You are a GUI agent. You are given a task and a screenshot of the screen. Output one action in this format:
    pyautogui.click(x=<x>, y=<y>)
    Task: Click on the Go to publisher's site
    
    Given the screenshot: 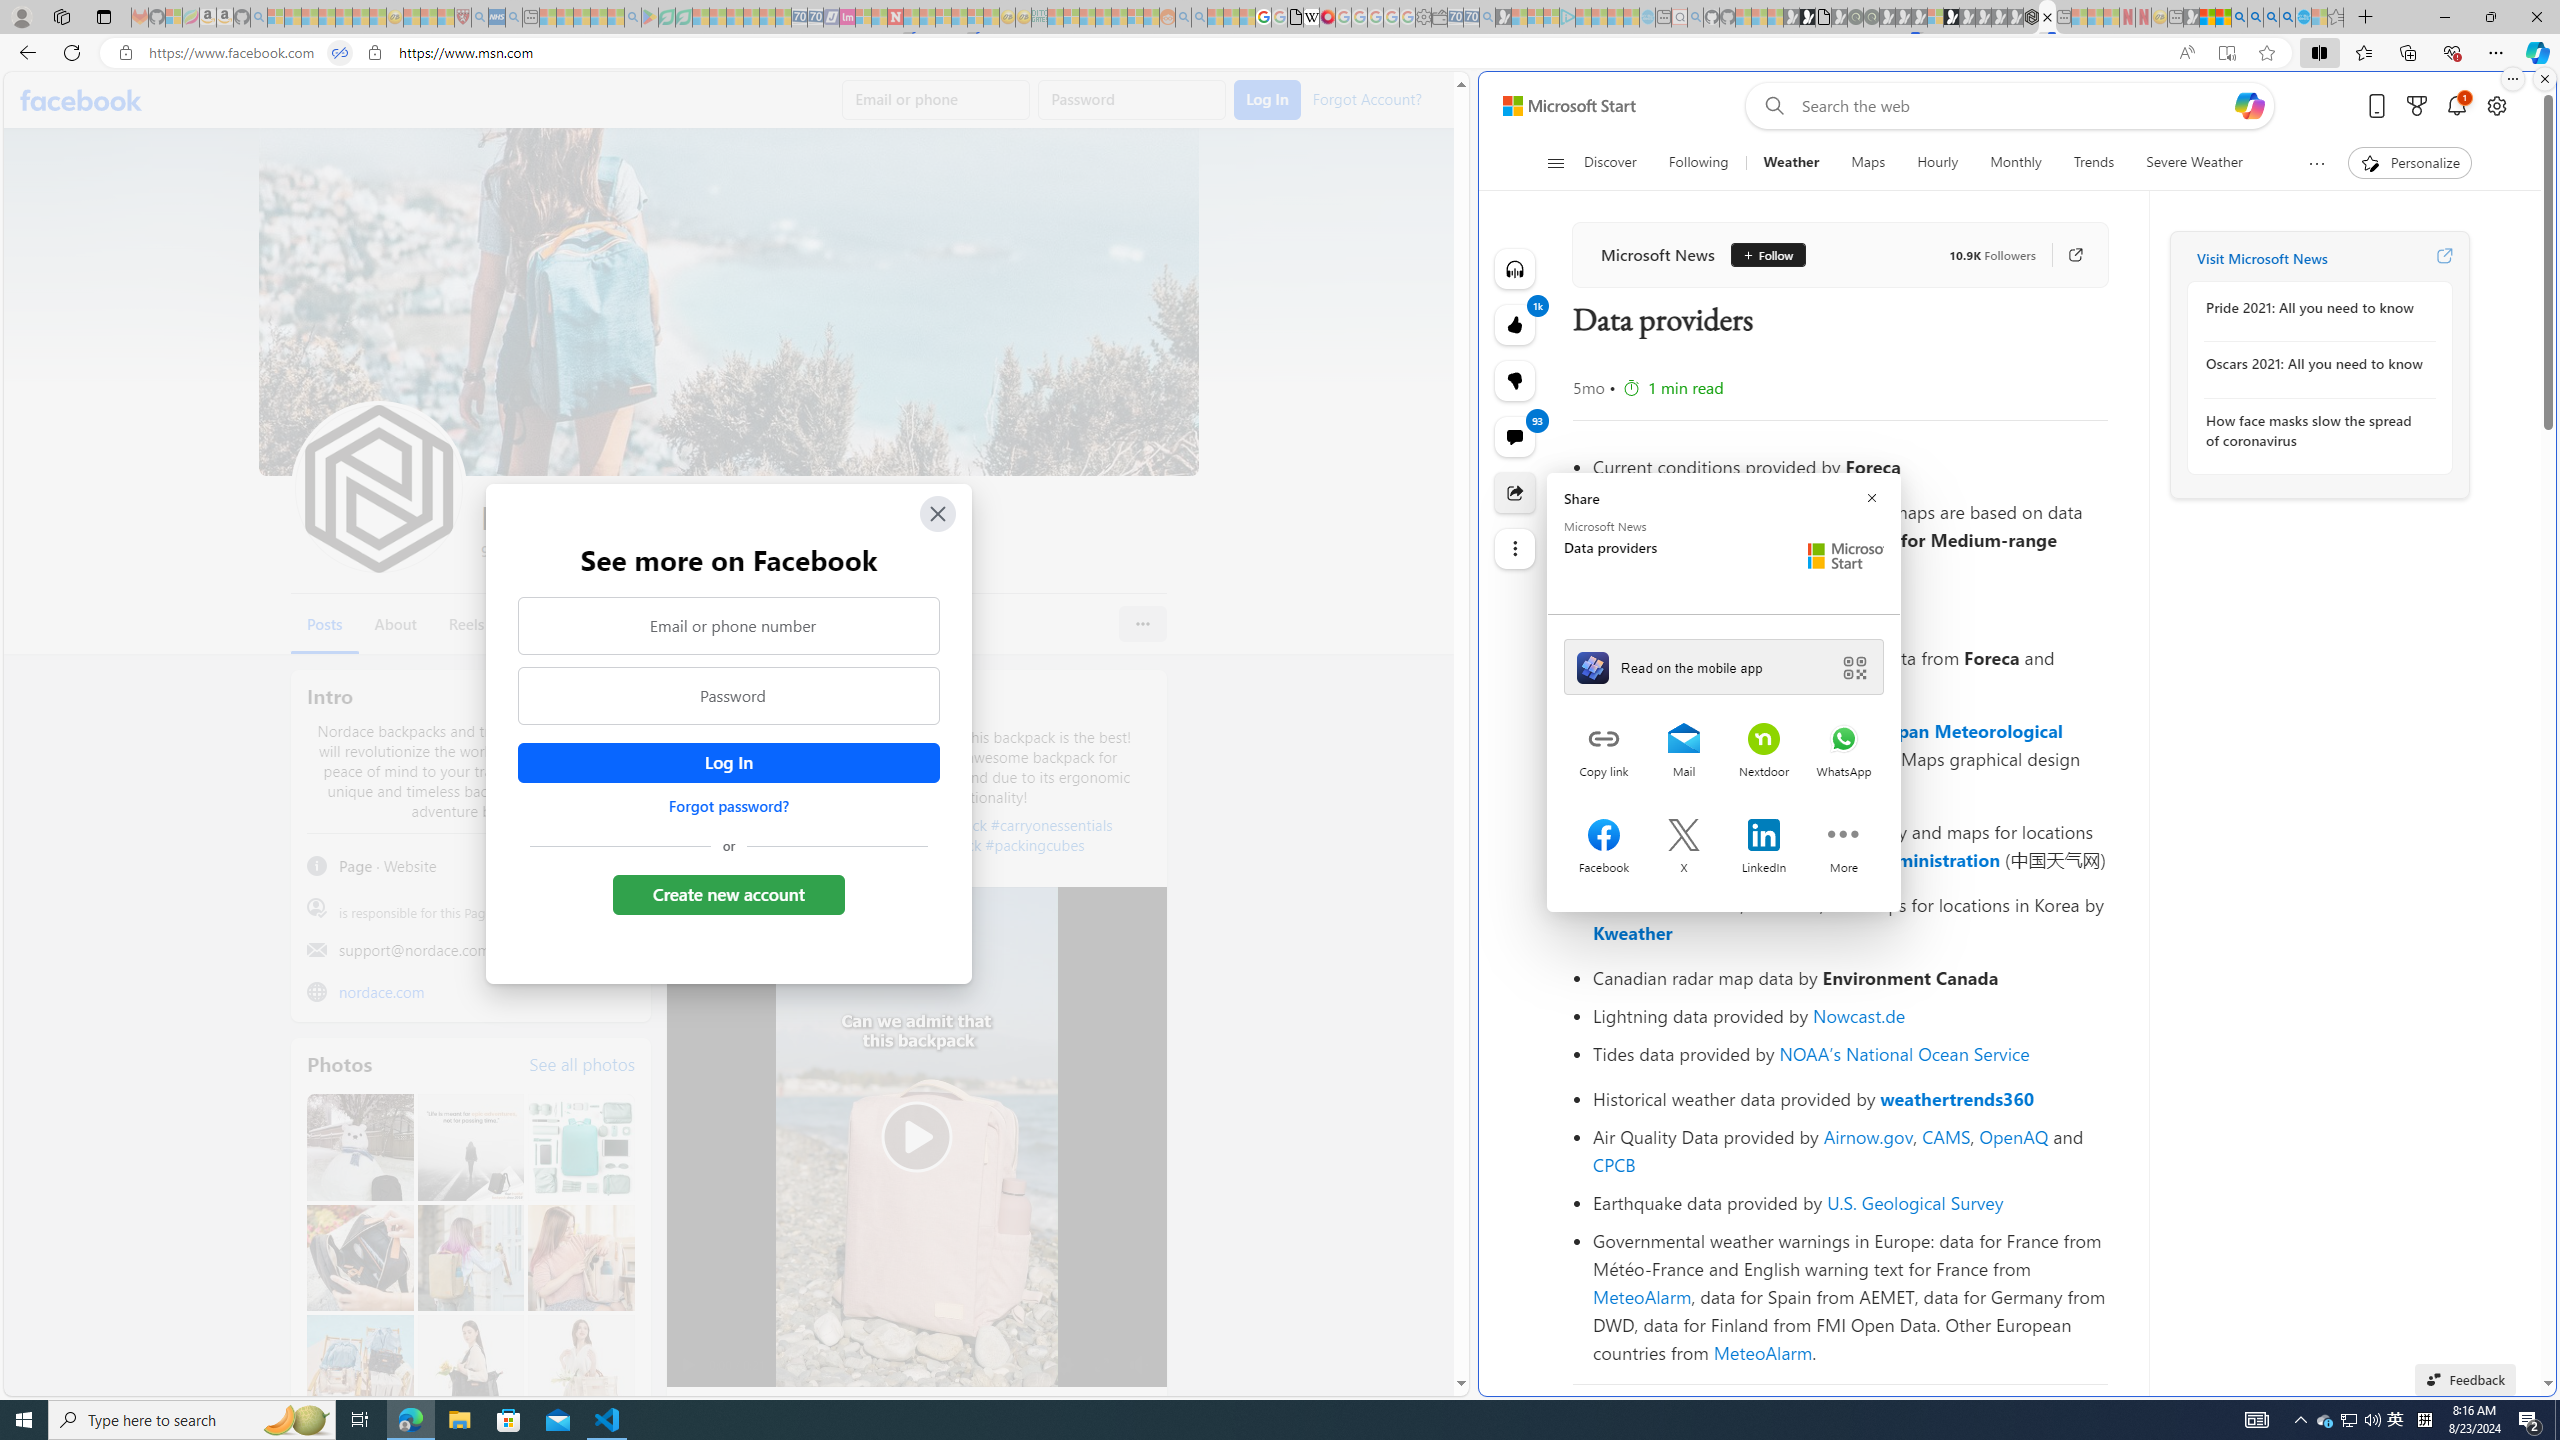 What is the action you would take?
    pyautogui.click(x=2066, y=254)
    